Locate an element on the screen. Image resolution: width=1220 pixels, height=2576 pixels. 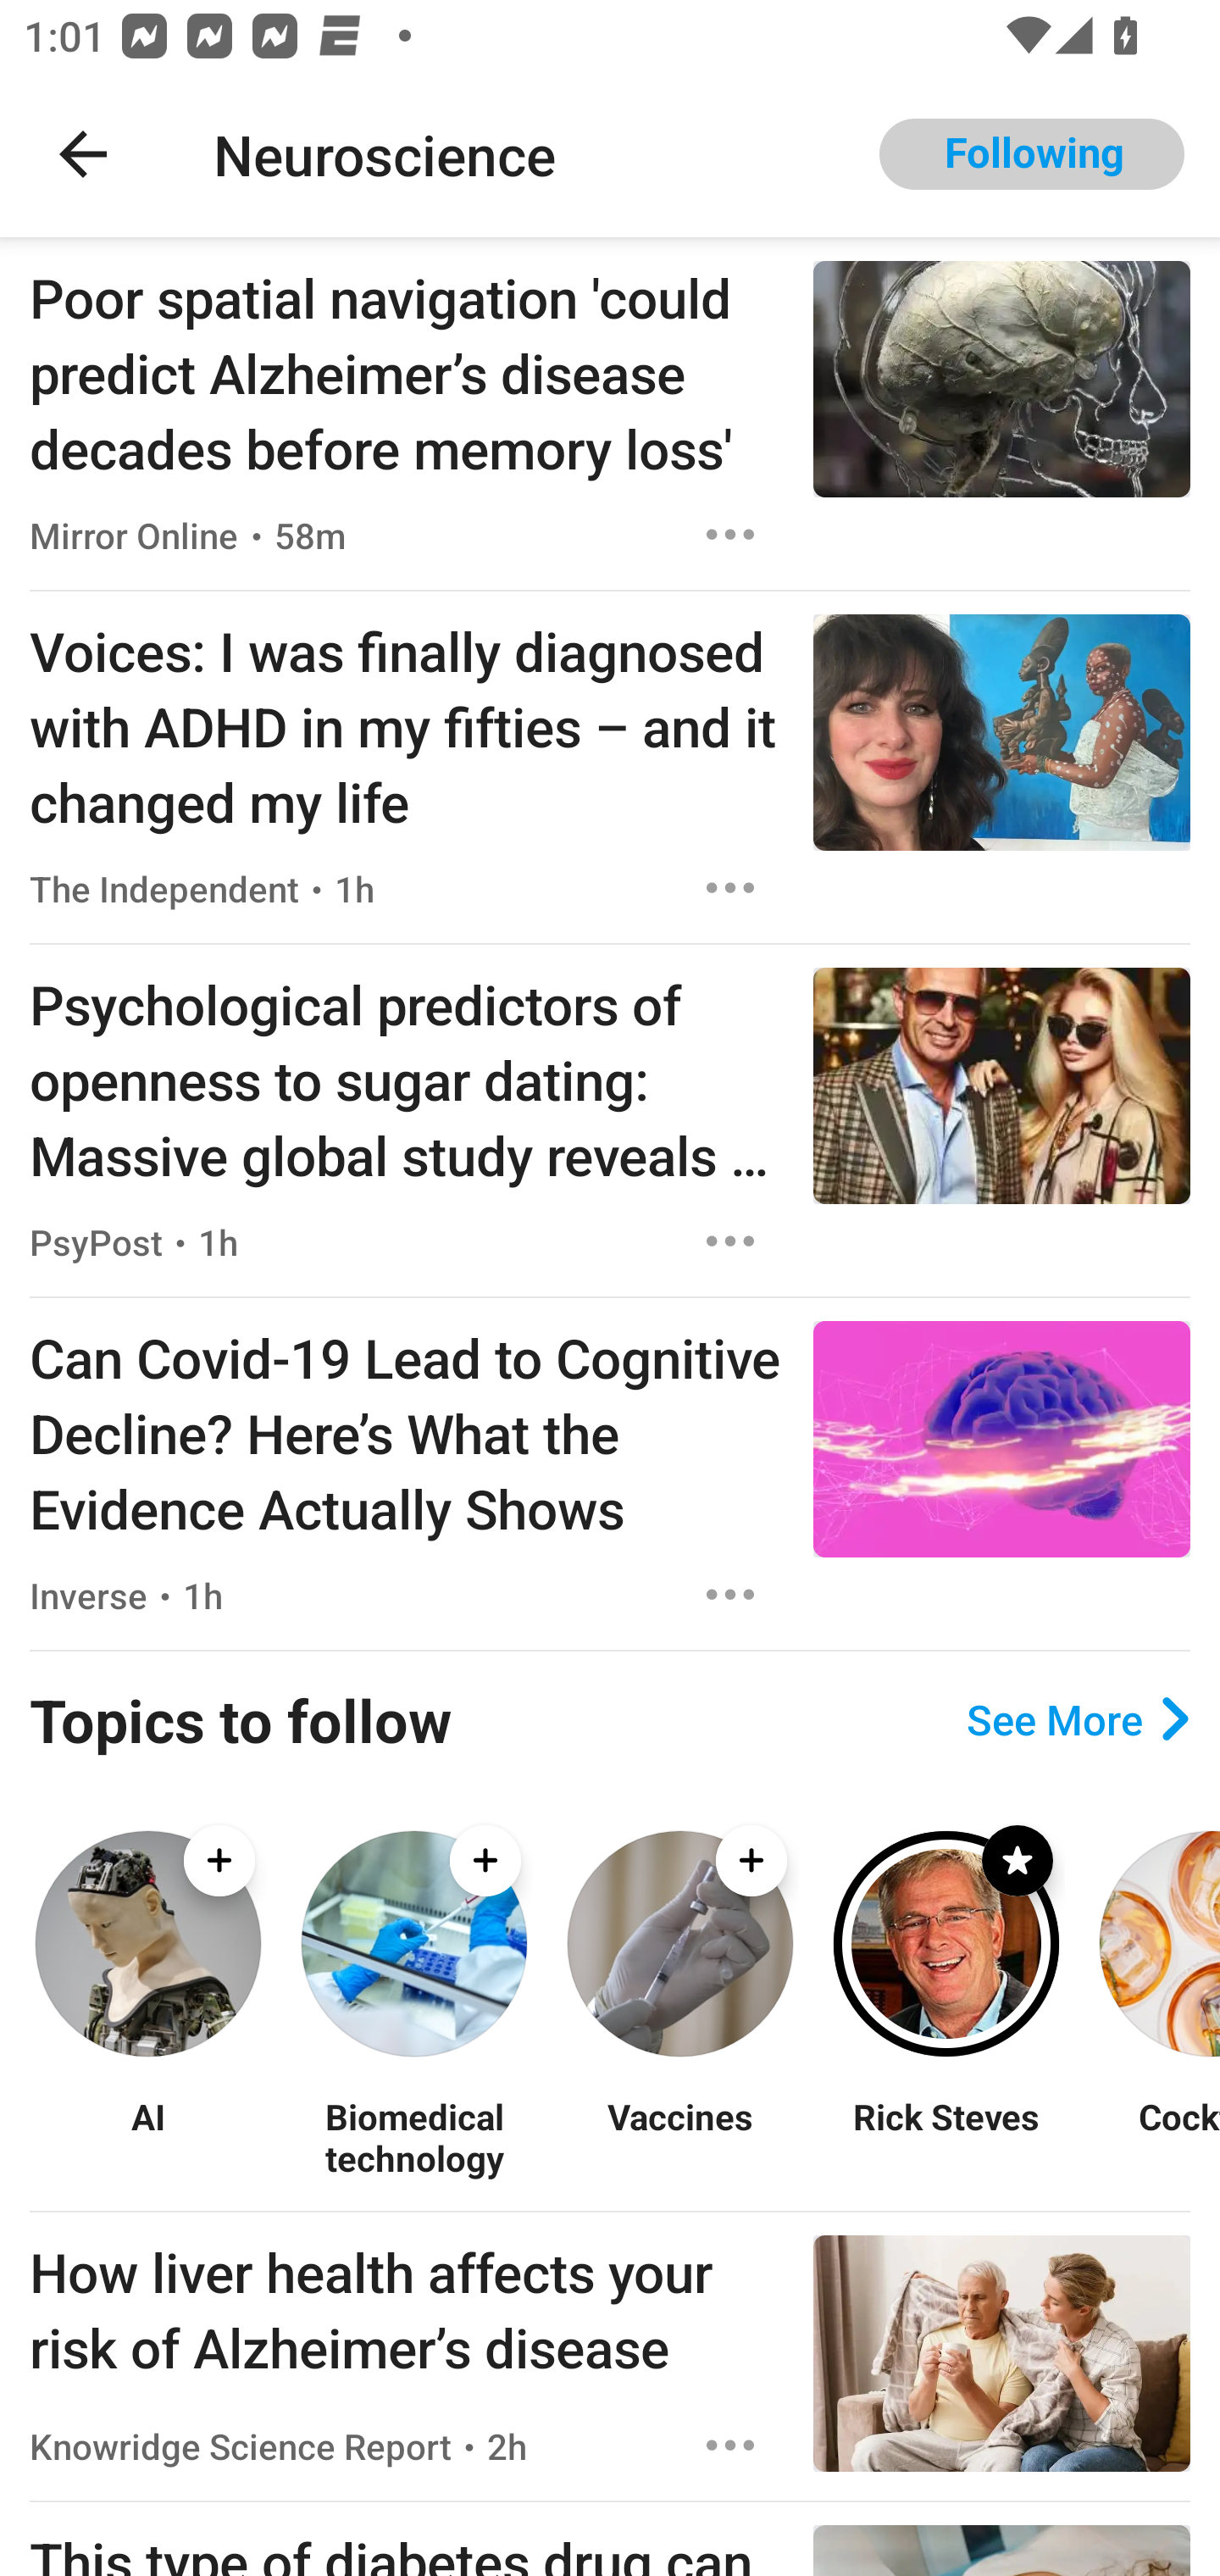
Rick Steves is located at coordinates (945, 2136).